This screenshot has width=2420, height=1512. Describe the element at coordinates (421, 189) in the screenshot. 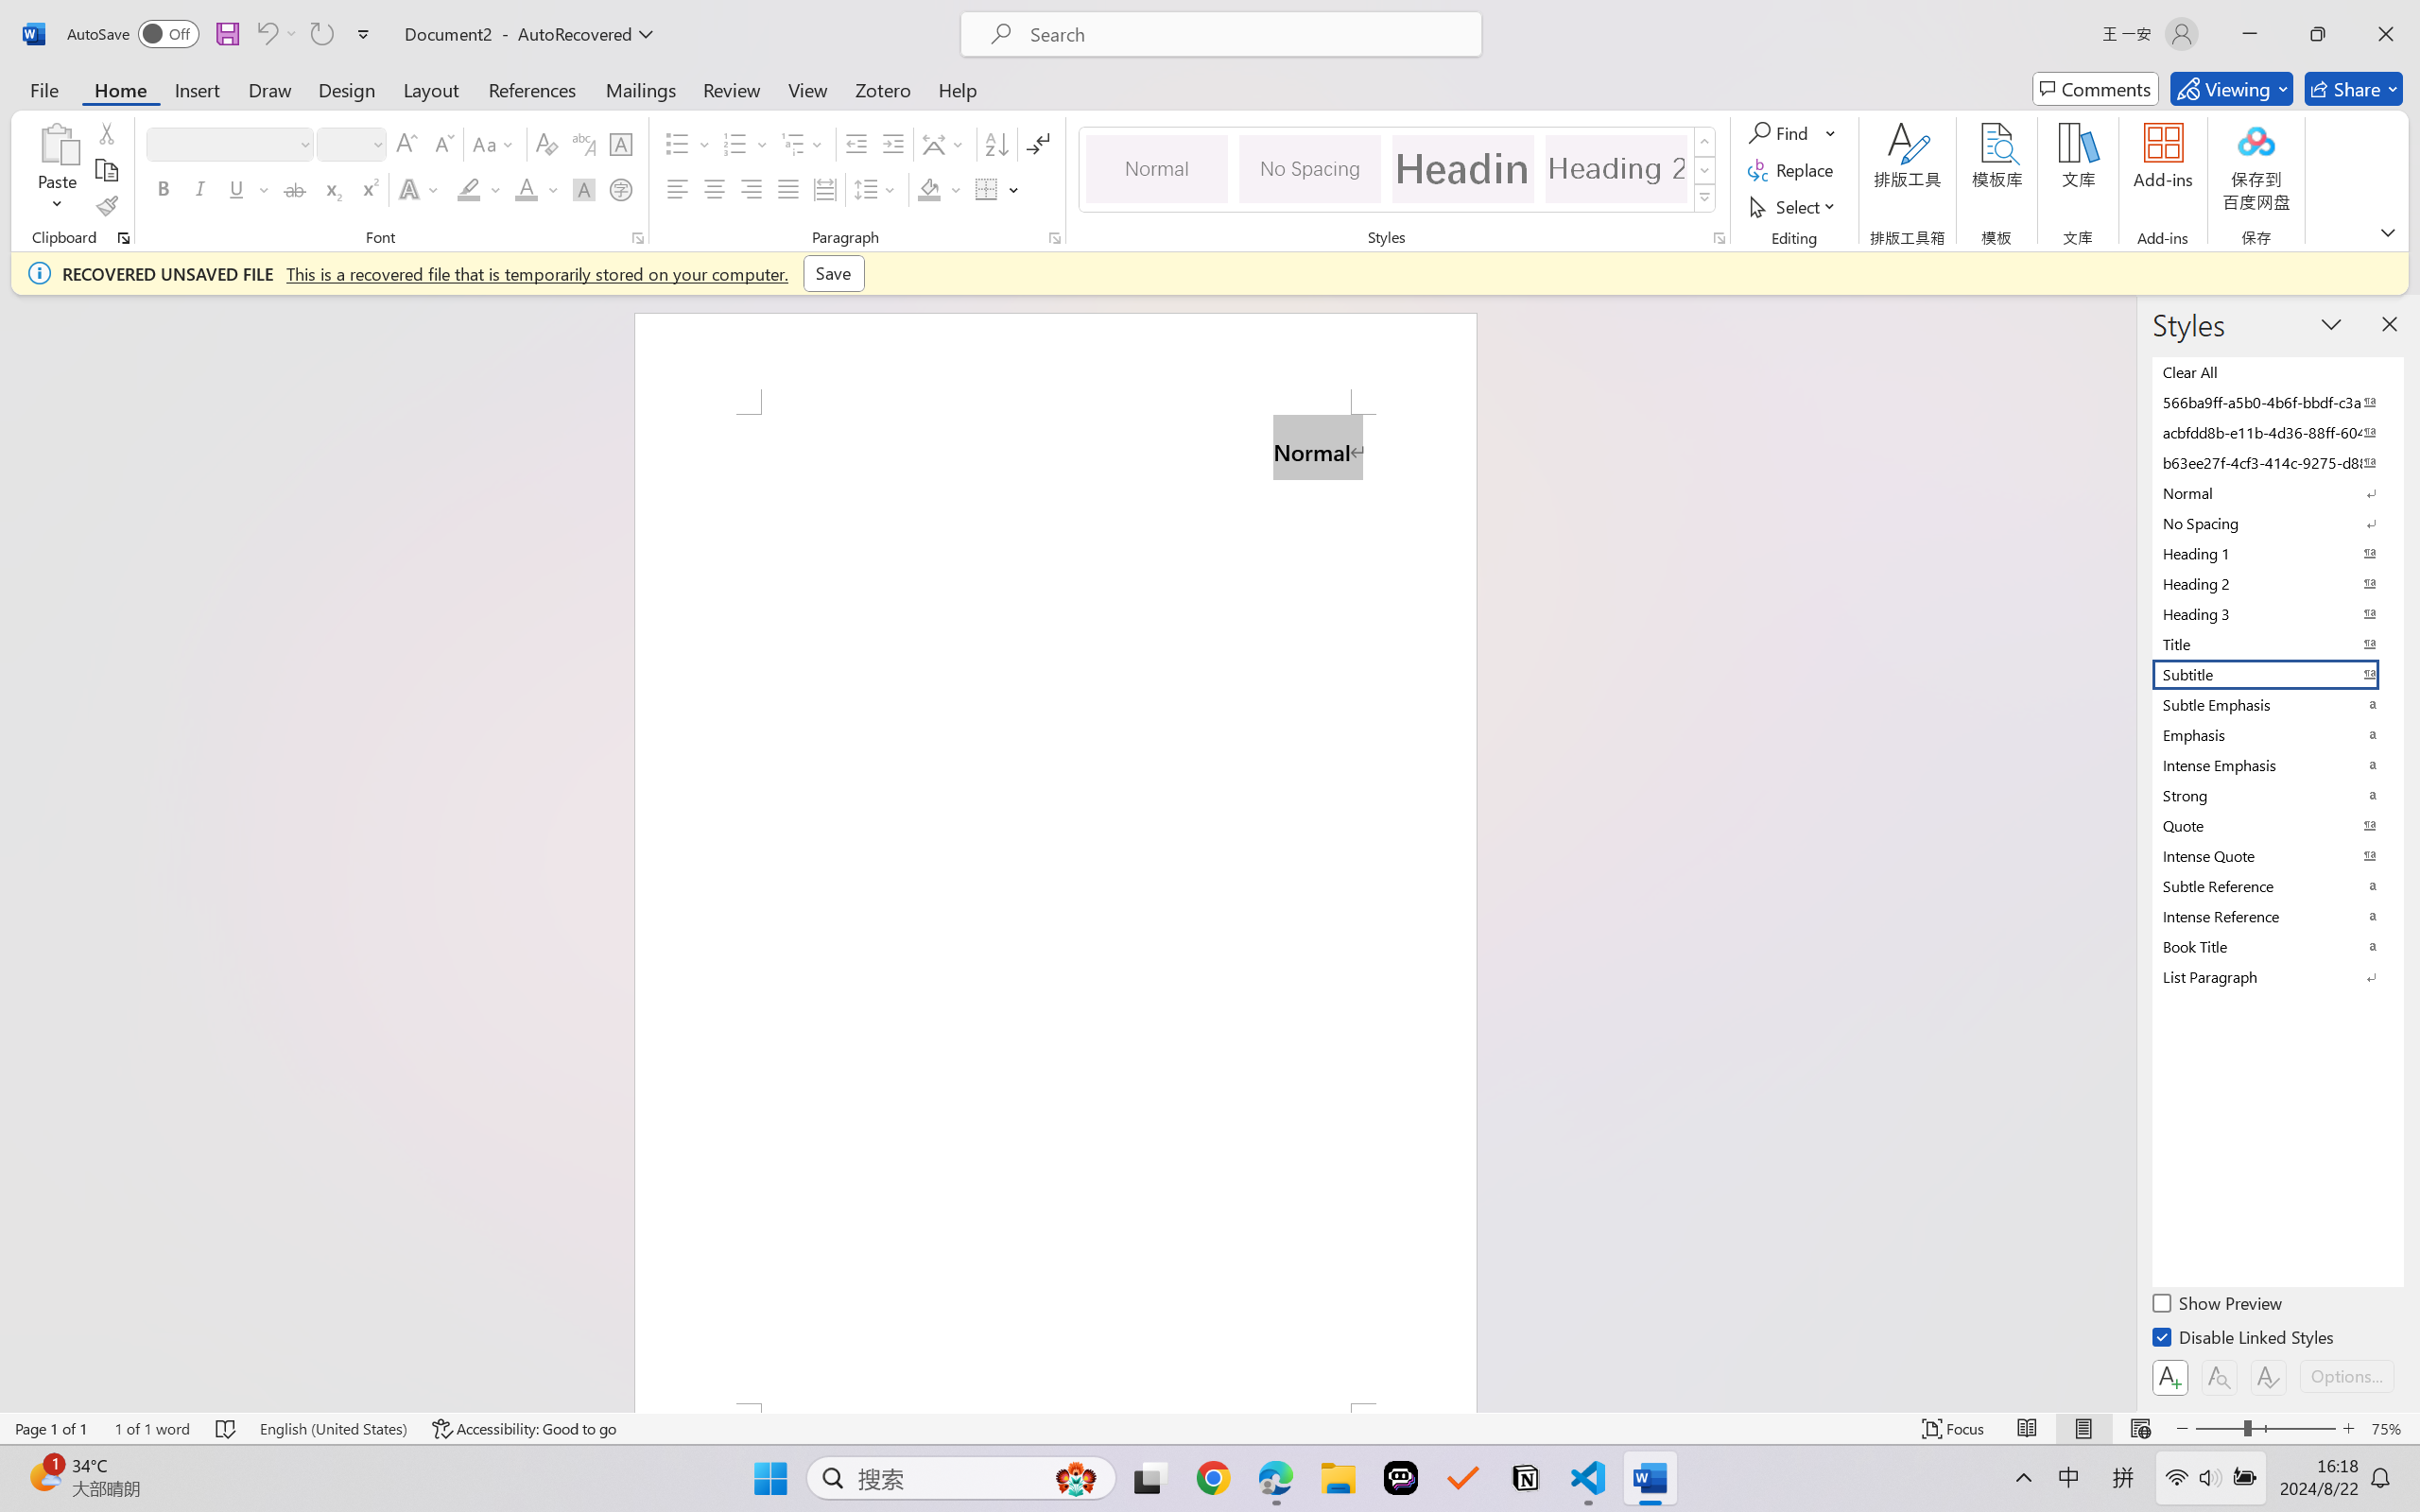

I see `Text Effects and Typography` at that location.